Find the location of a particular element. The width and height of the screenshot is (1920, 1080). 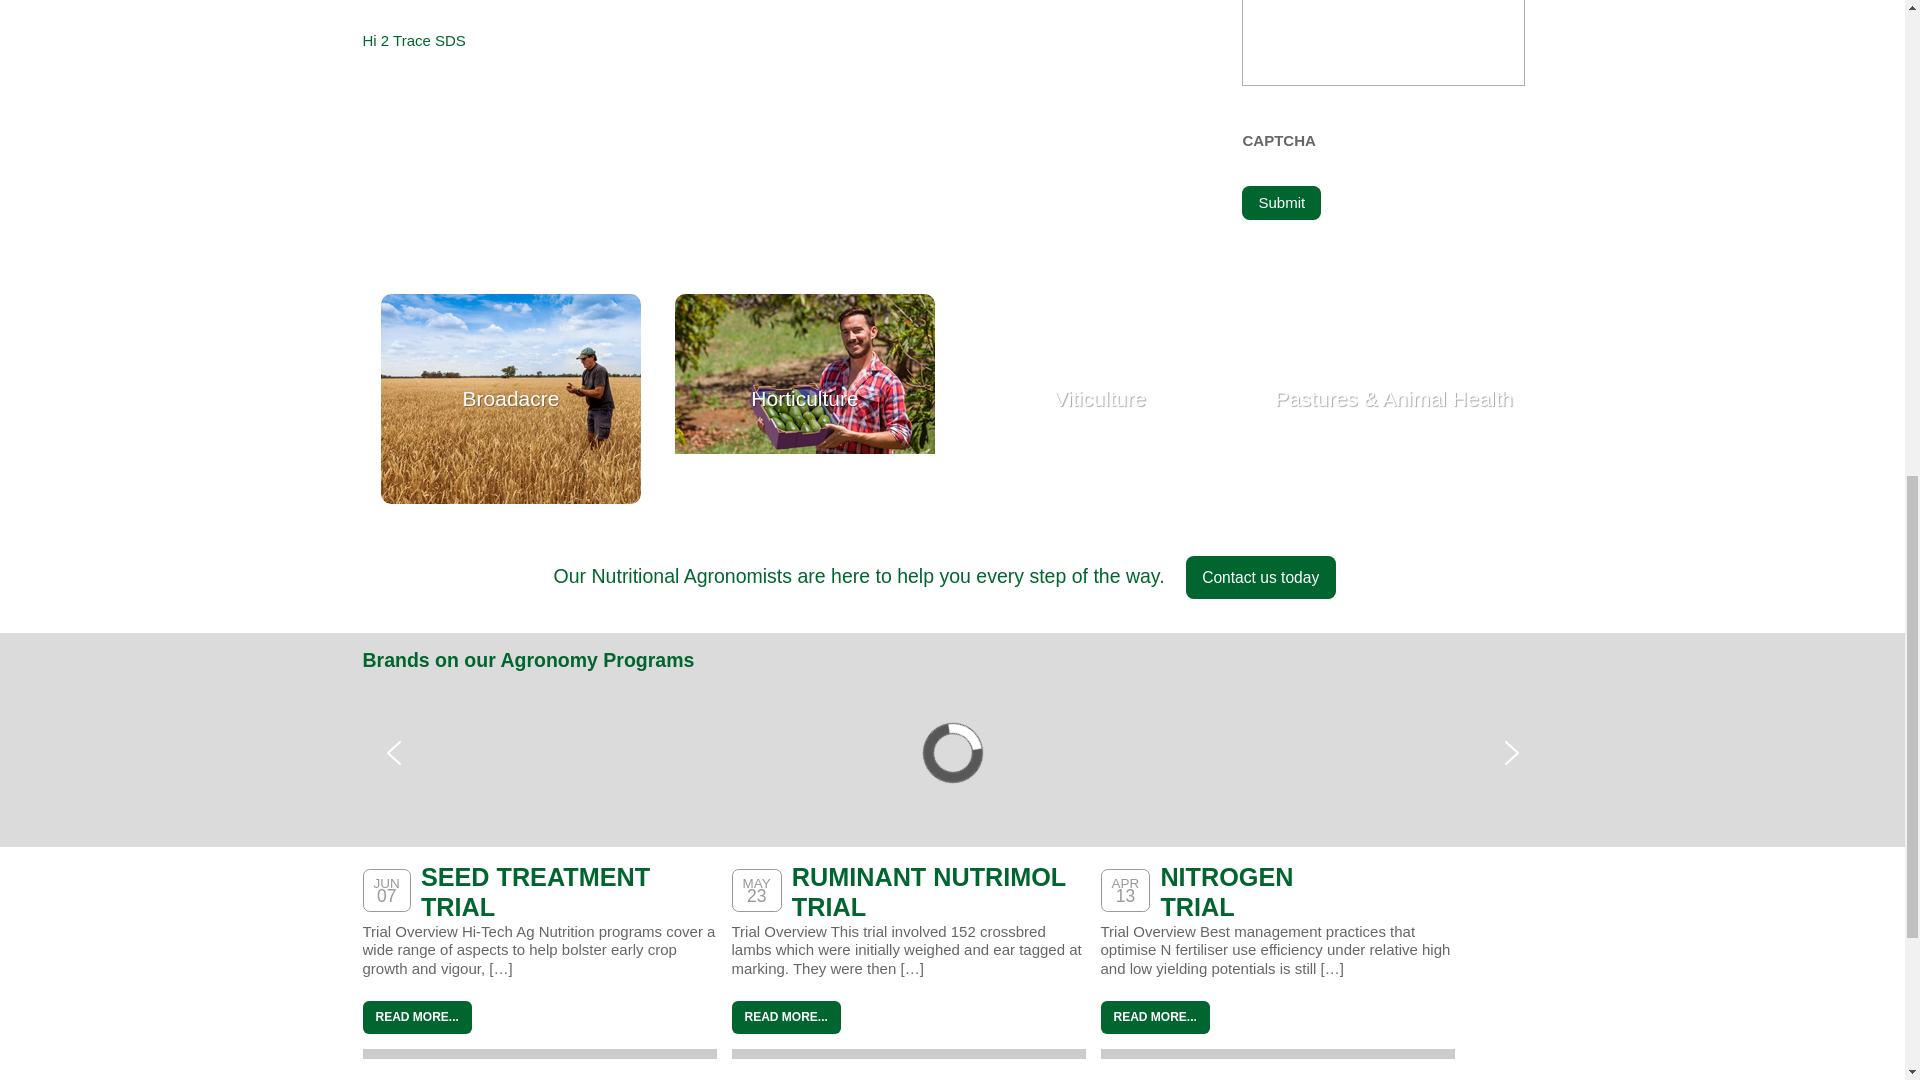

Contact us today is located at coordinates (1261, 578).